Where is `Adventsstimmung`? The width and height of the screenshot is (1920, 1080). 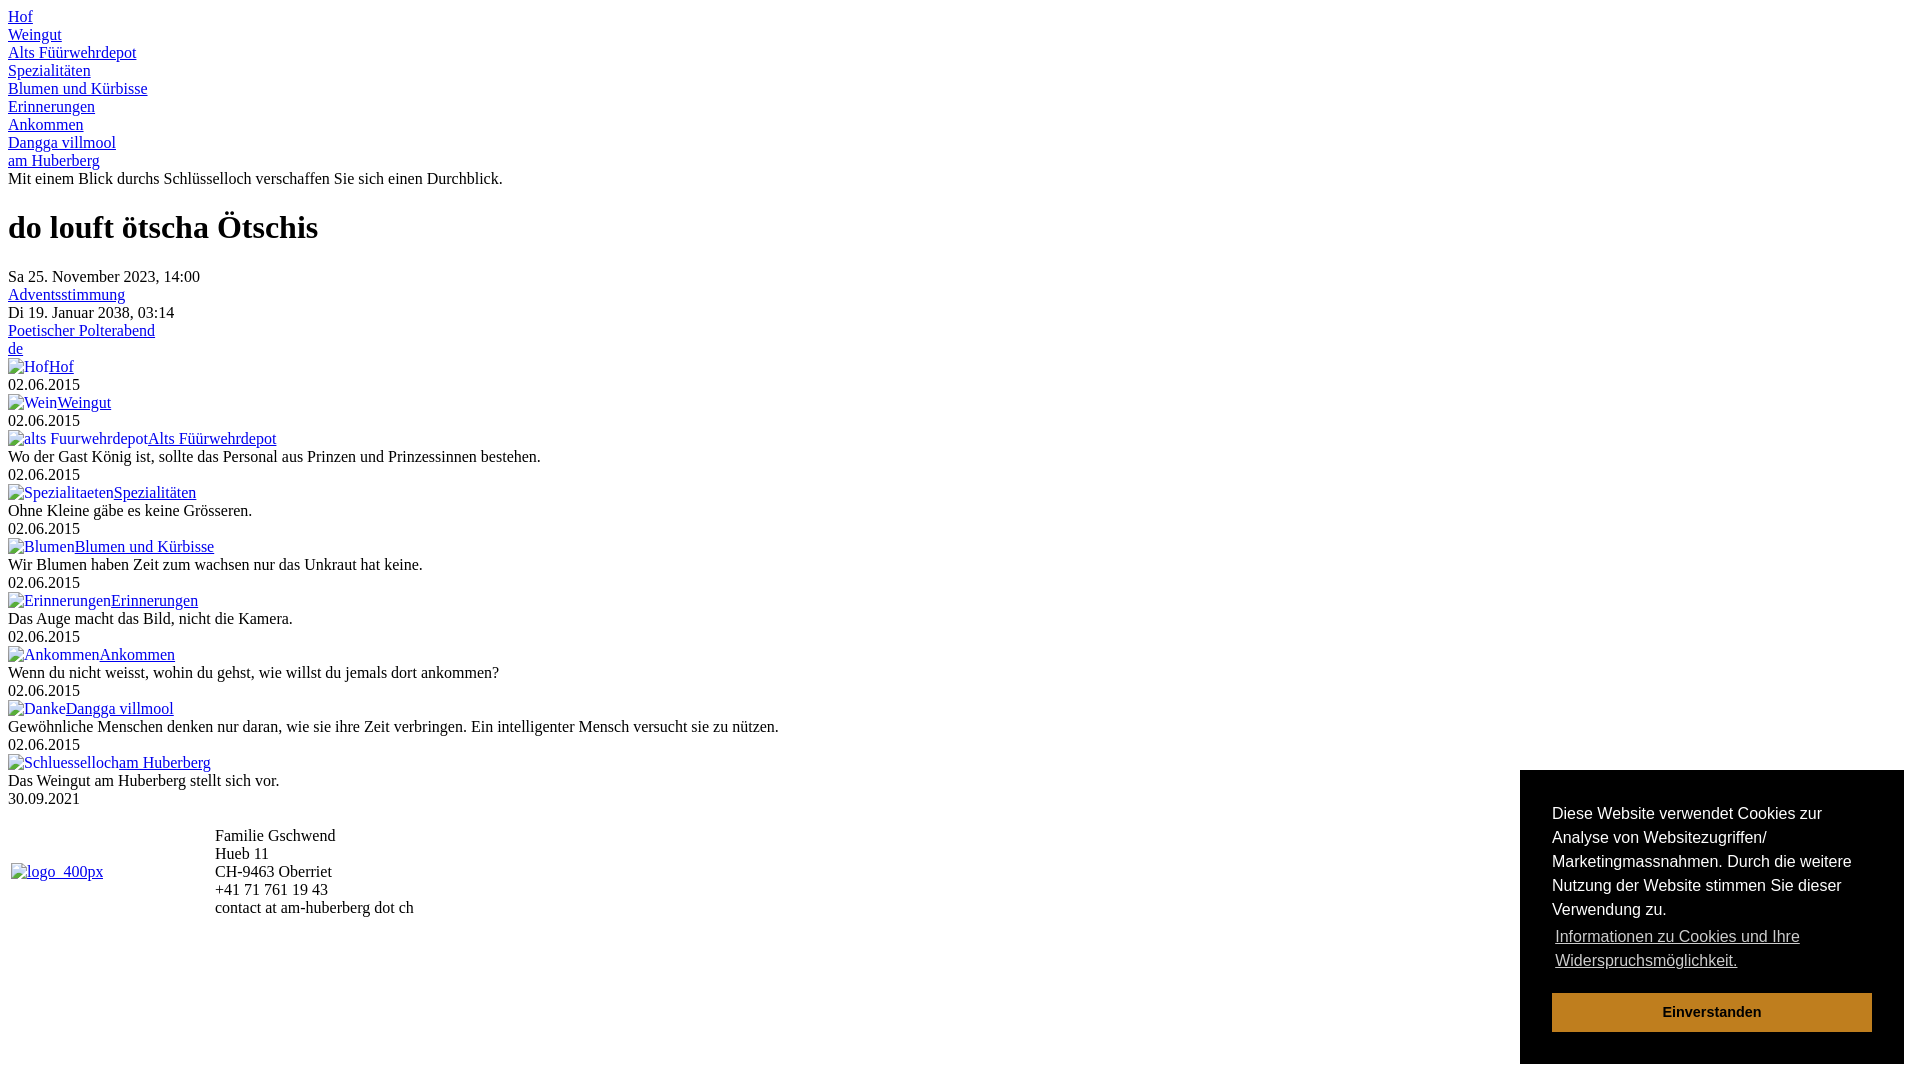
Adventsstimmung is located at coordinates (66, 294).